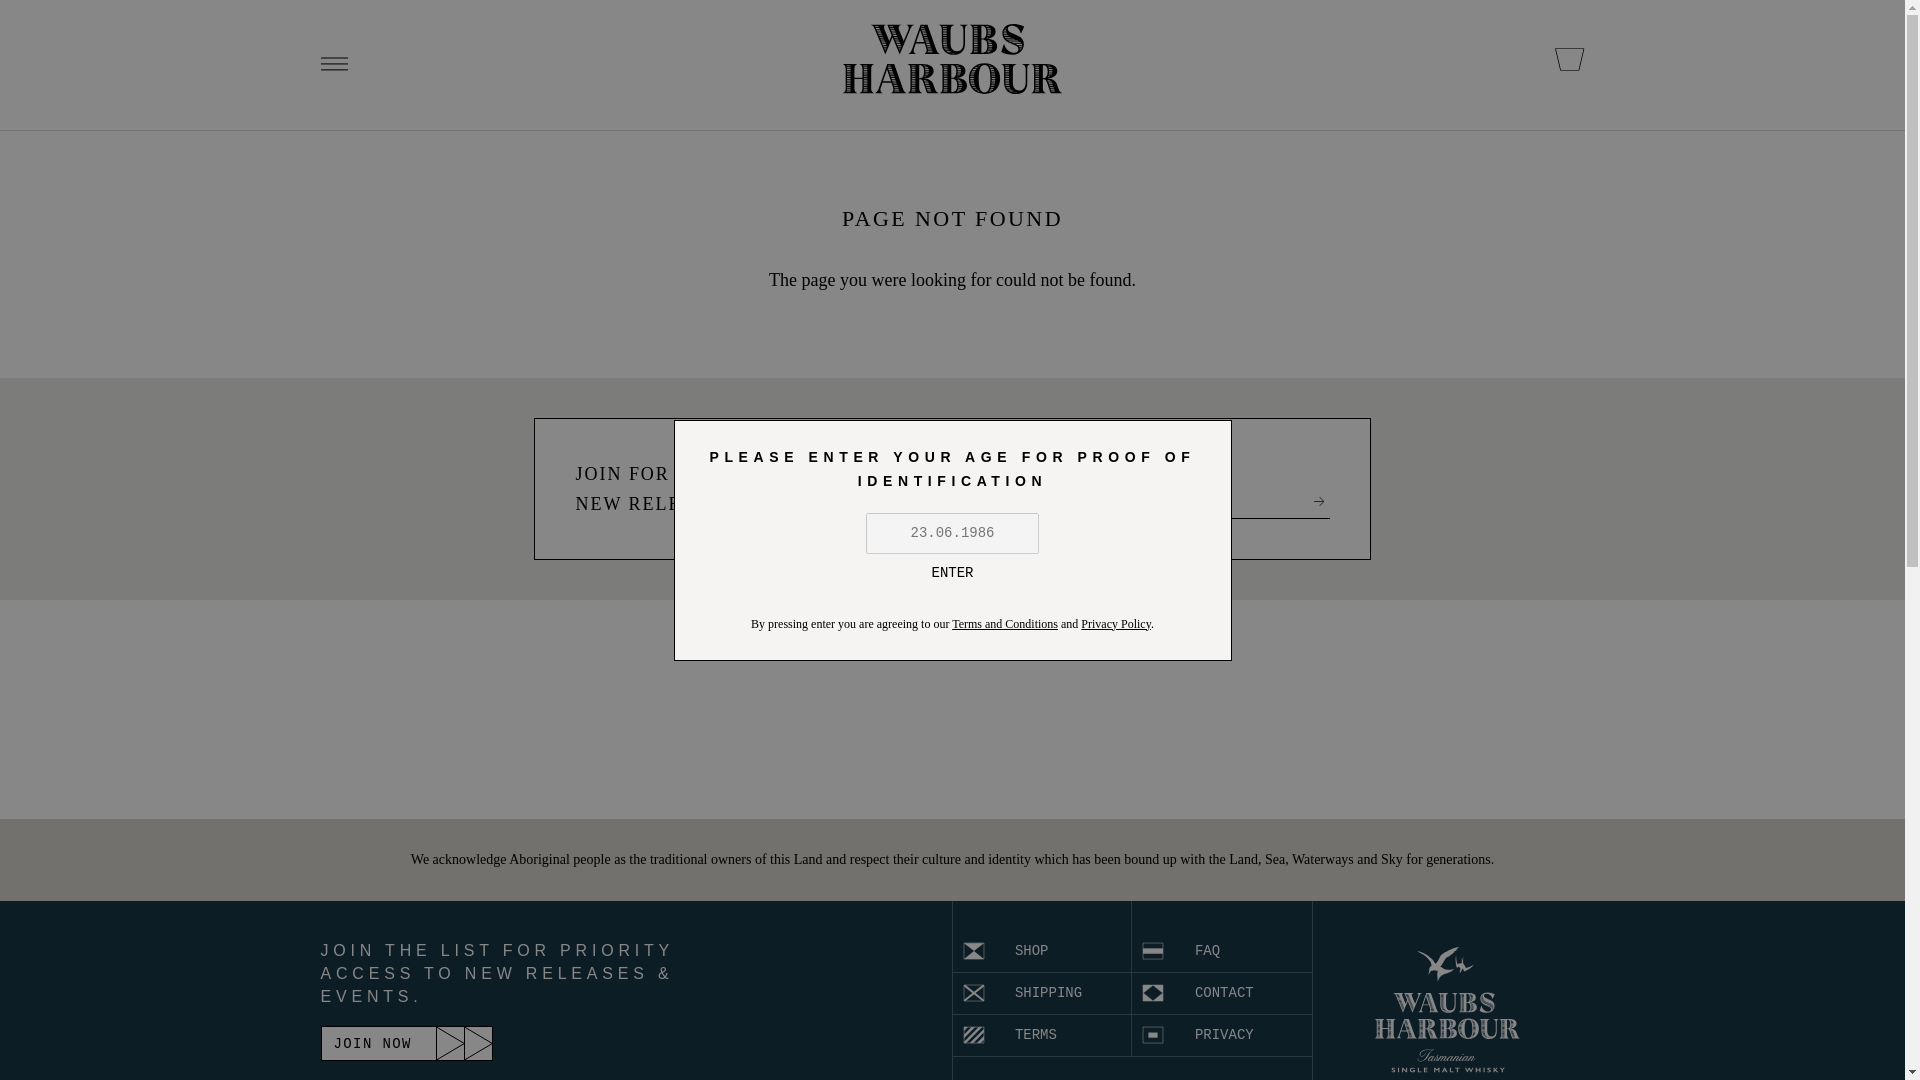 The width and height of the screenshot is (1920, 1080). Describe the element at coordinates (1004, 622) in the screenshot. I see `Terms and Conditions` at that location.